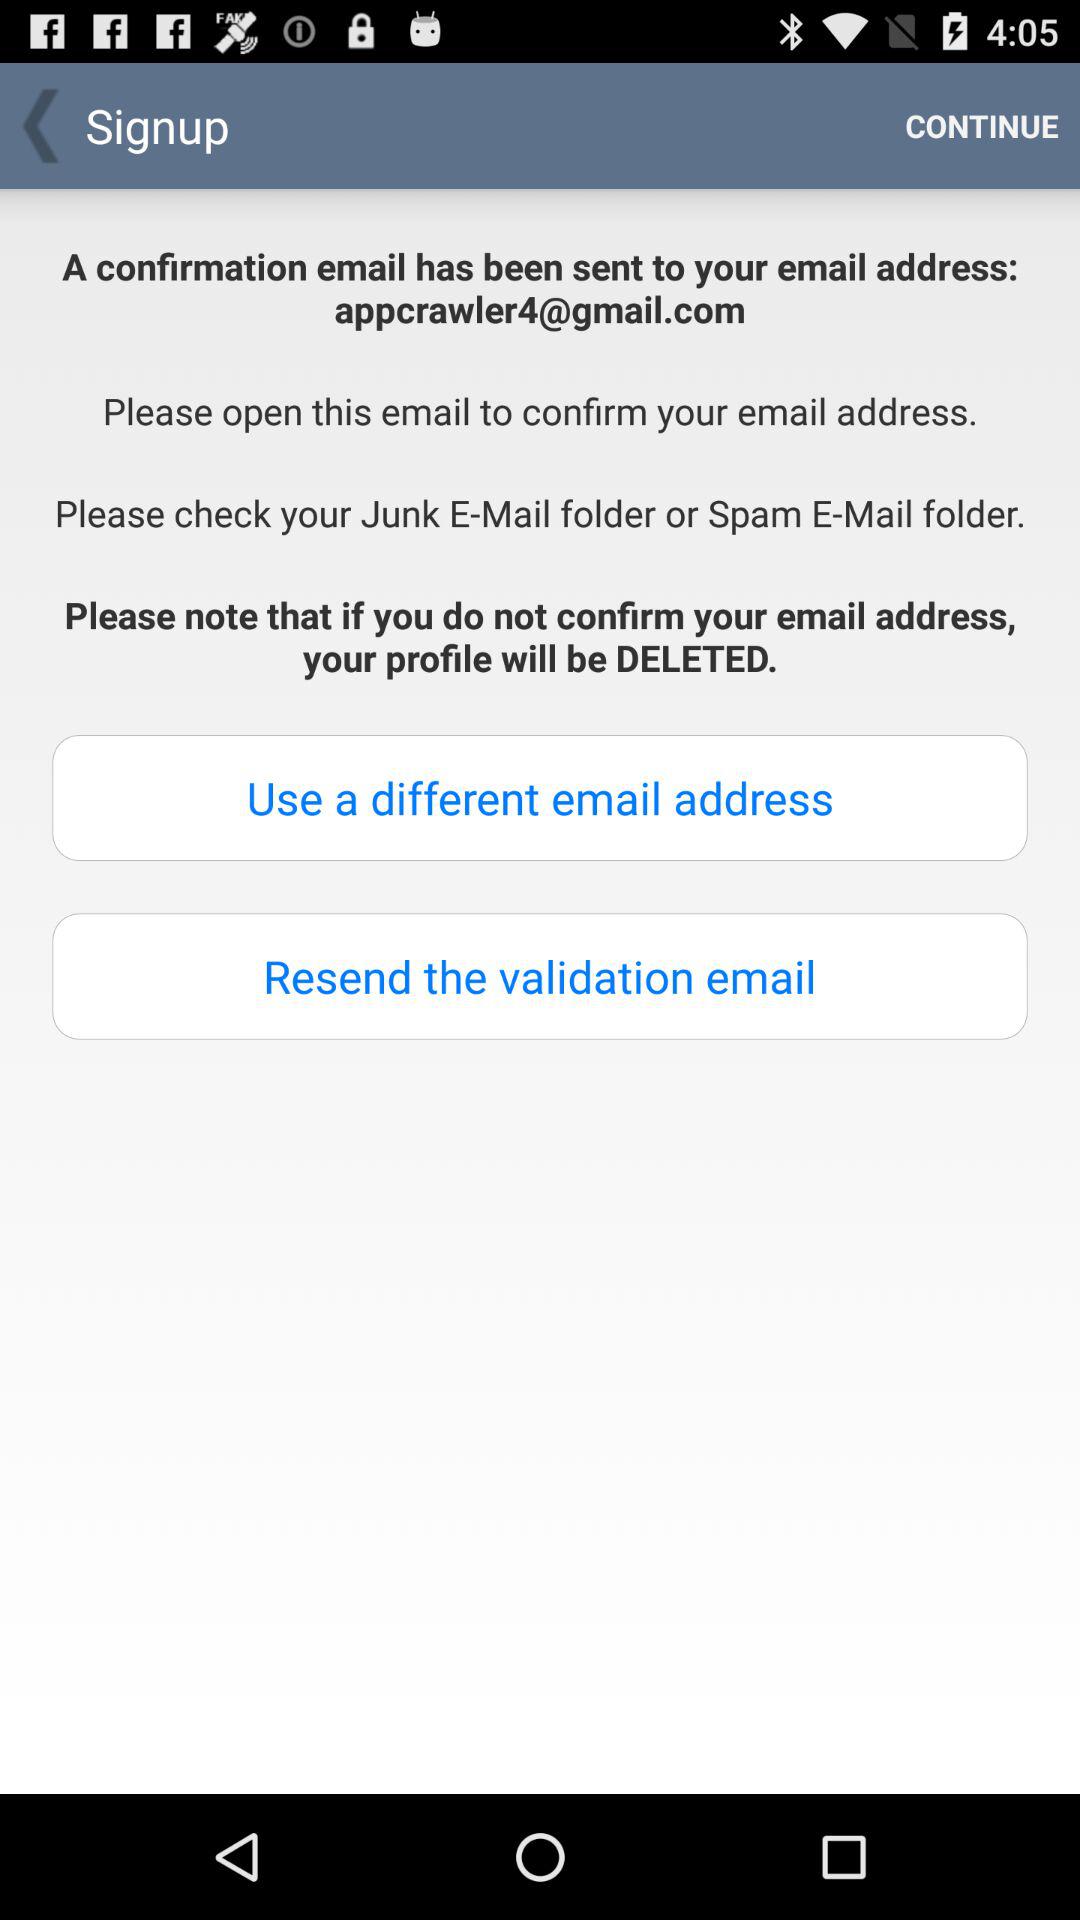 This screenshot has width=1080, height=1920. What do you see at coordinates (540, 976) in the screenshot?
I see `choose the resend the validation button` at bounding box center [540, 976].